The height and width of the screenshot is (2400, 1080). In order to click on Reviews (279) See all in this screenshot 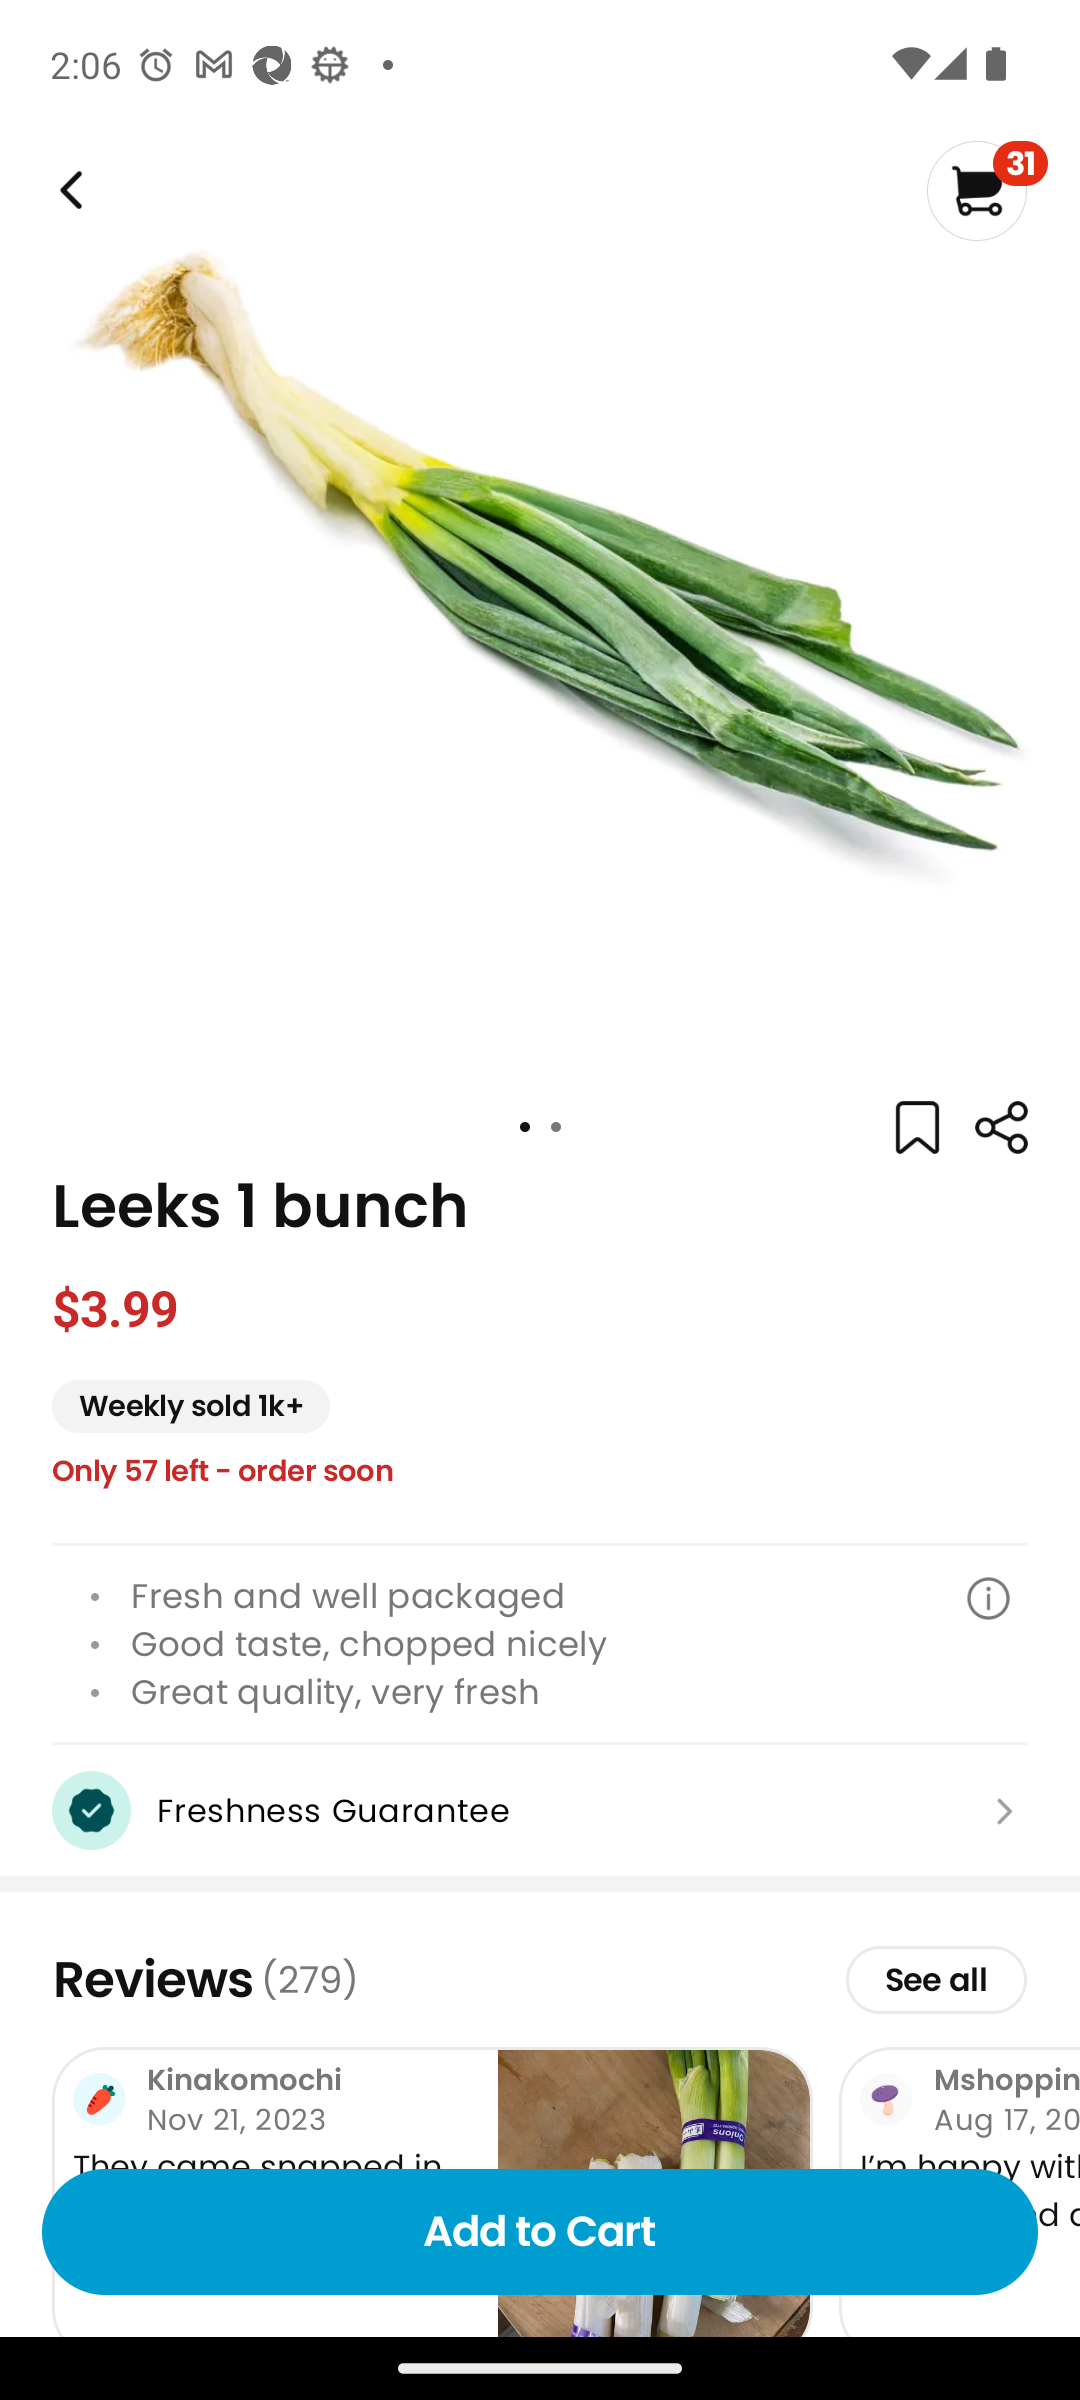, I will do `click(540, 1980)`.